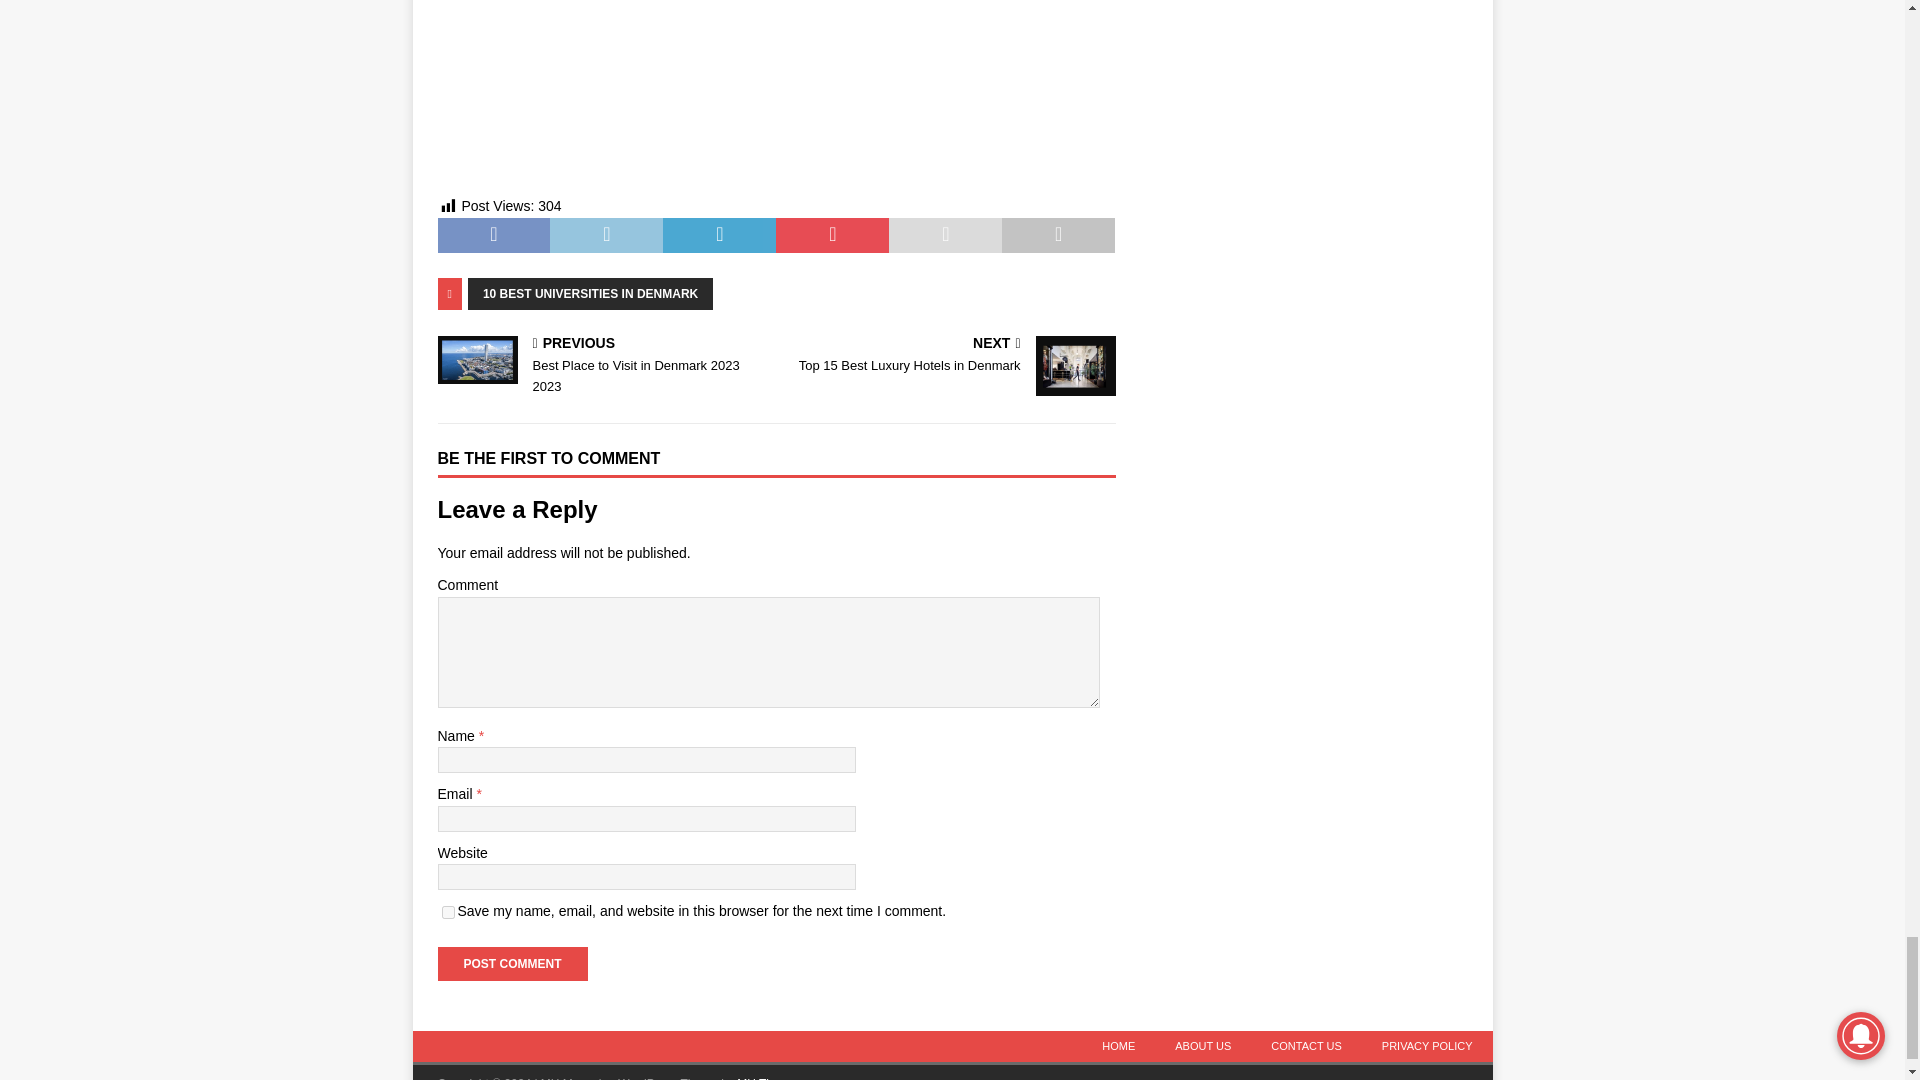 The width and height of the screenshot is (1920, 1080). What do you see at coordinates (512, 964) in the screenshot?
I see `Post Comment` at bounding box center [512, 964].